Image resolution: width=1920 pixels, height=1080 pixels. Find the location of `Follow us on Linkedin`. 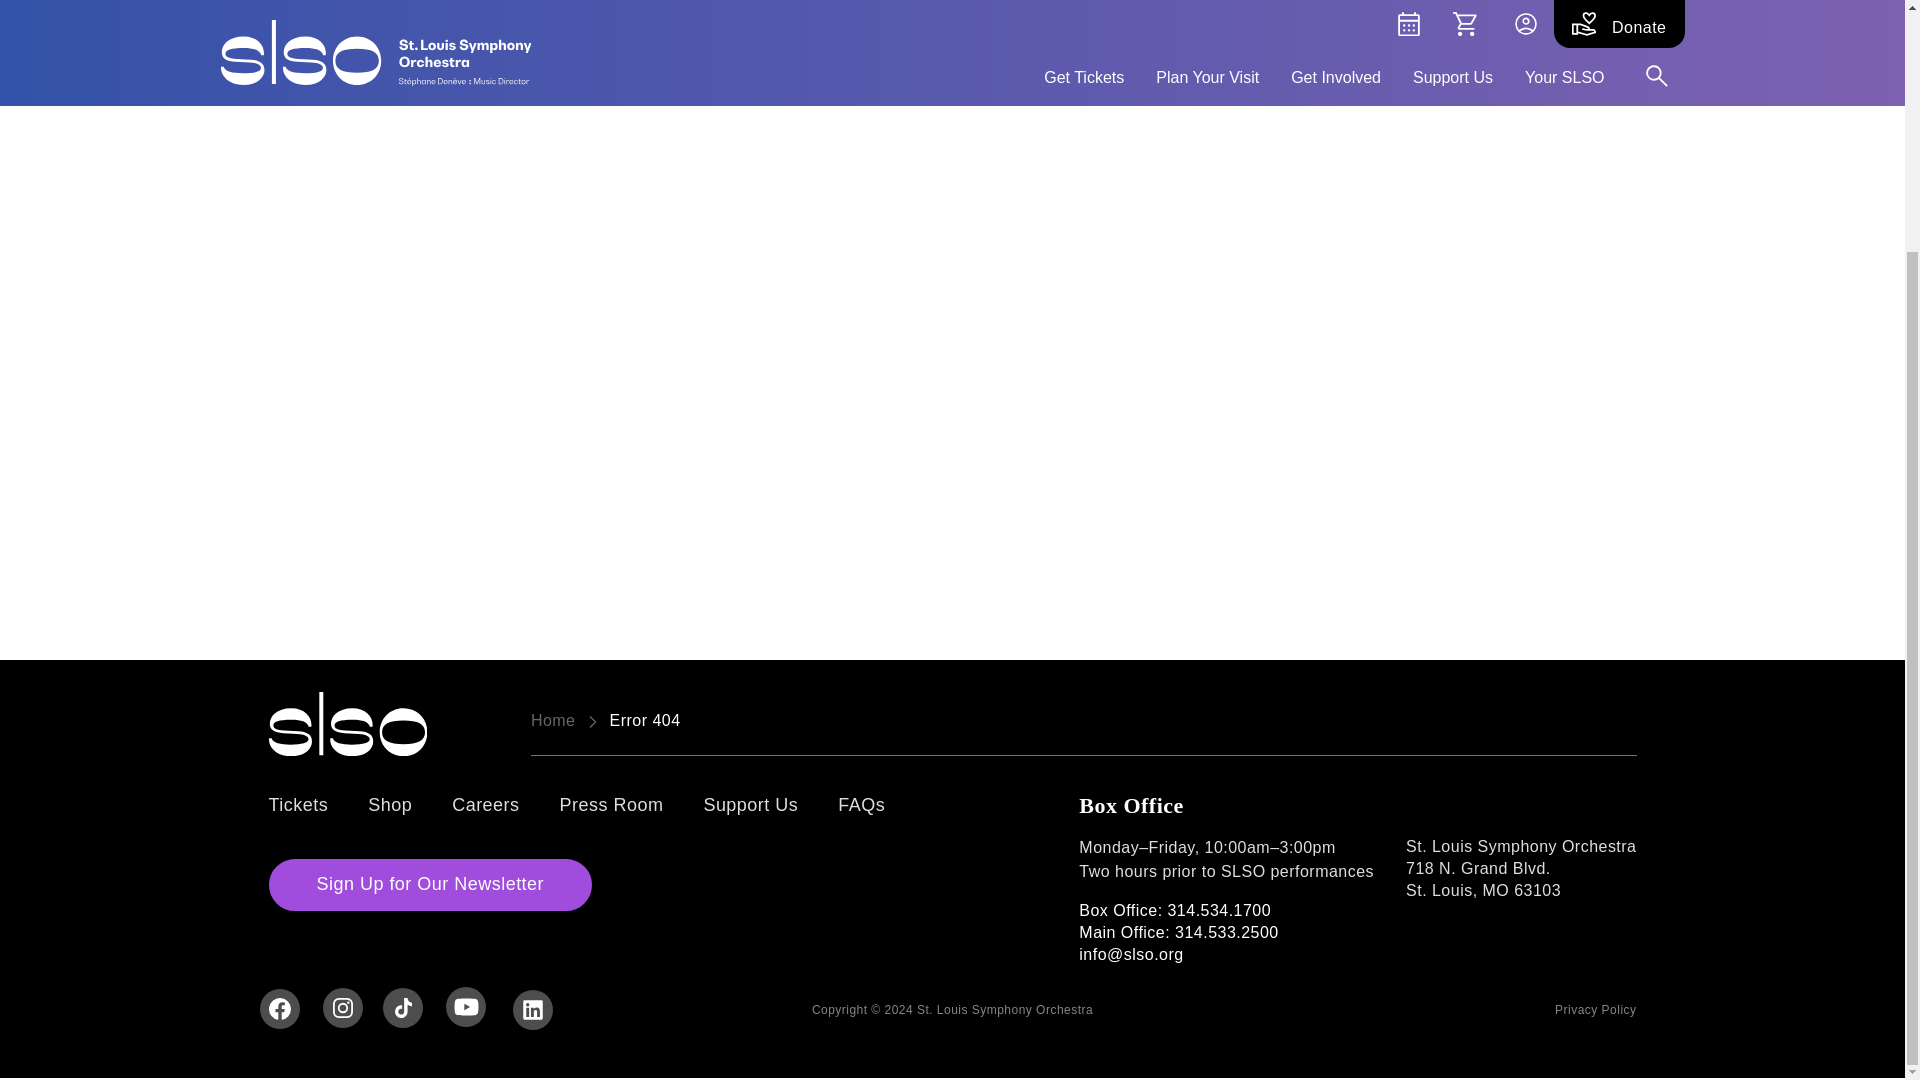

Follow us on Linkedin is located at coordinates (532, 1009).